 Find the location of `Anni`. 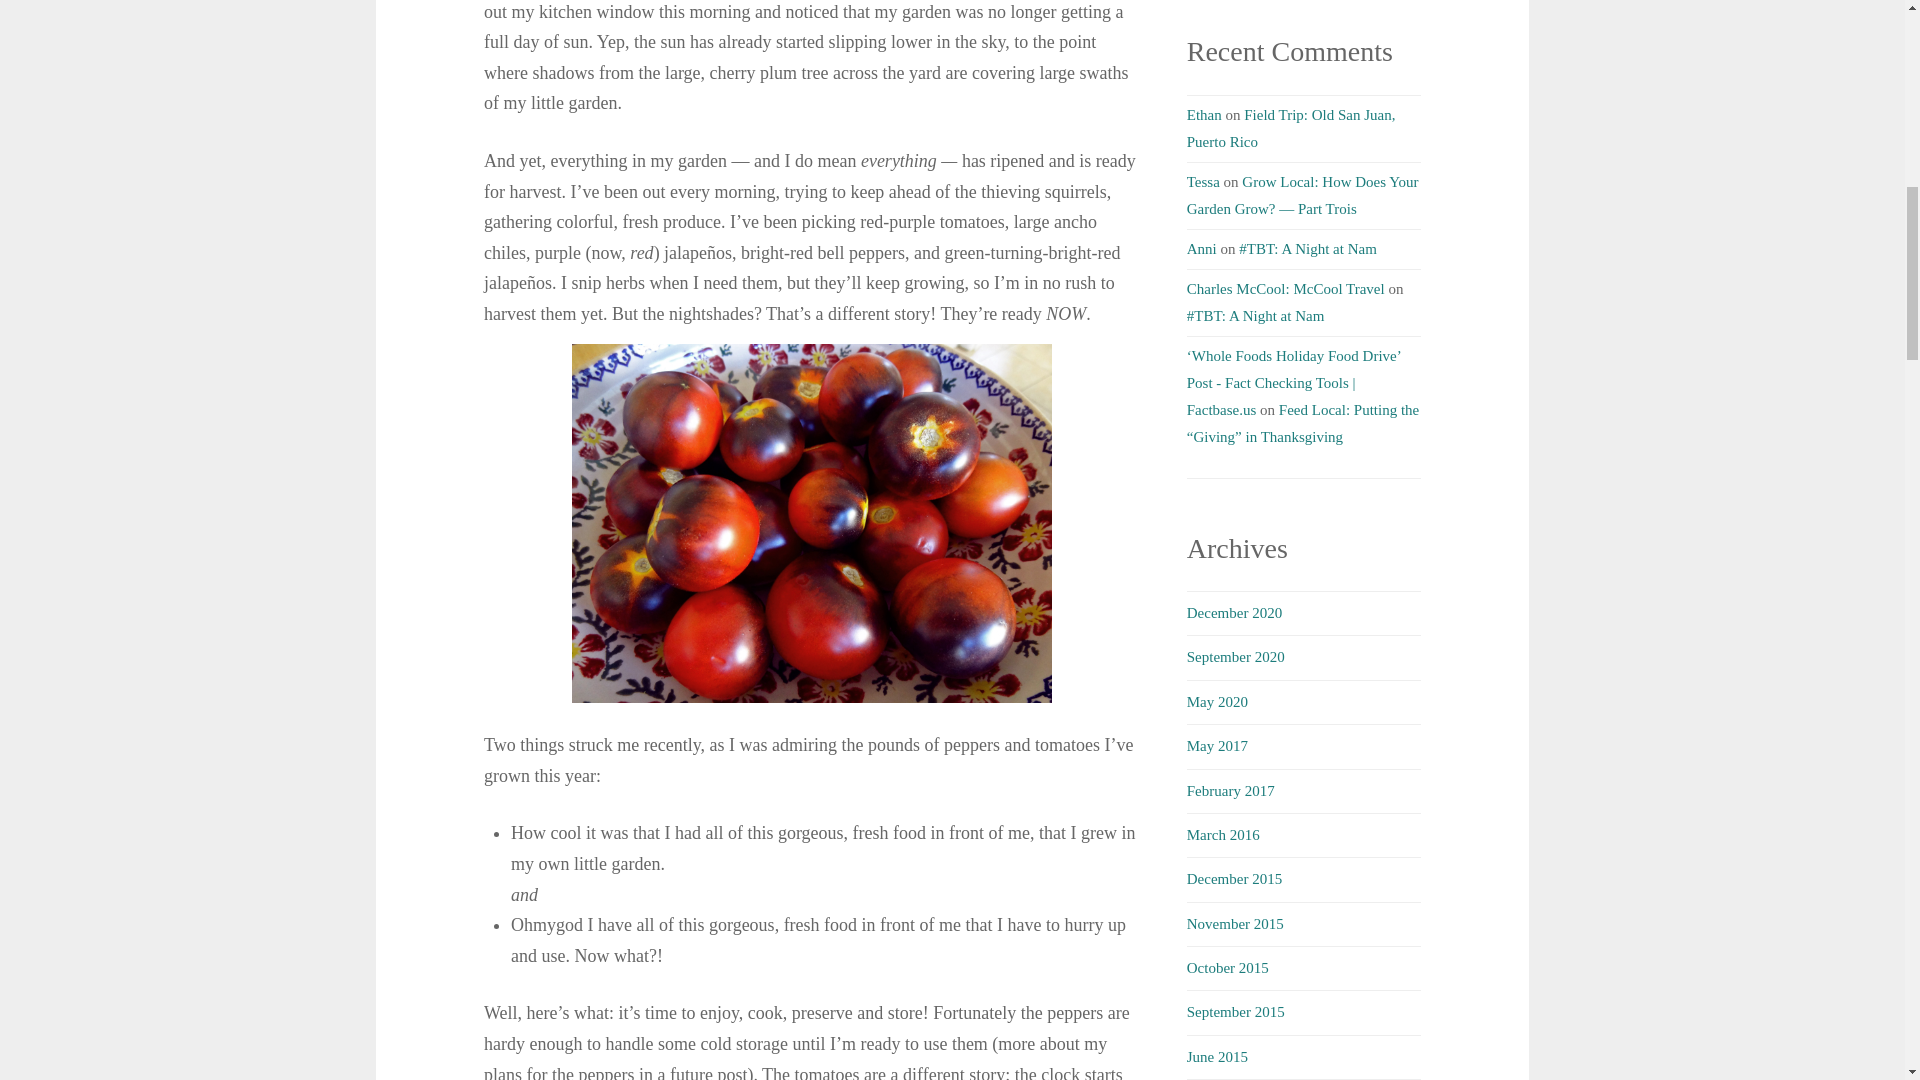

Anni is located at coordinates (1202, 248).